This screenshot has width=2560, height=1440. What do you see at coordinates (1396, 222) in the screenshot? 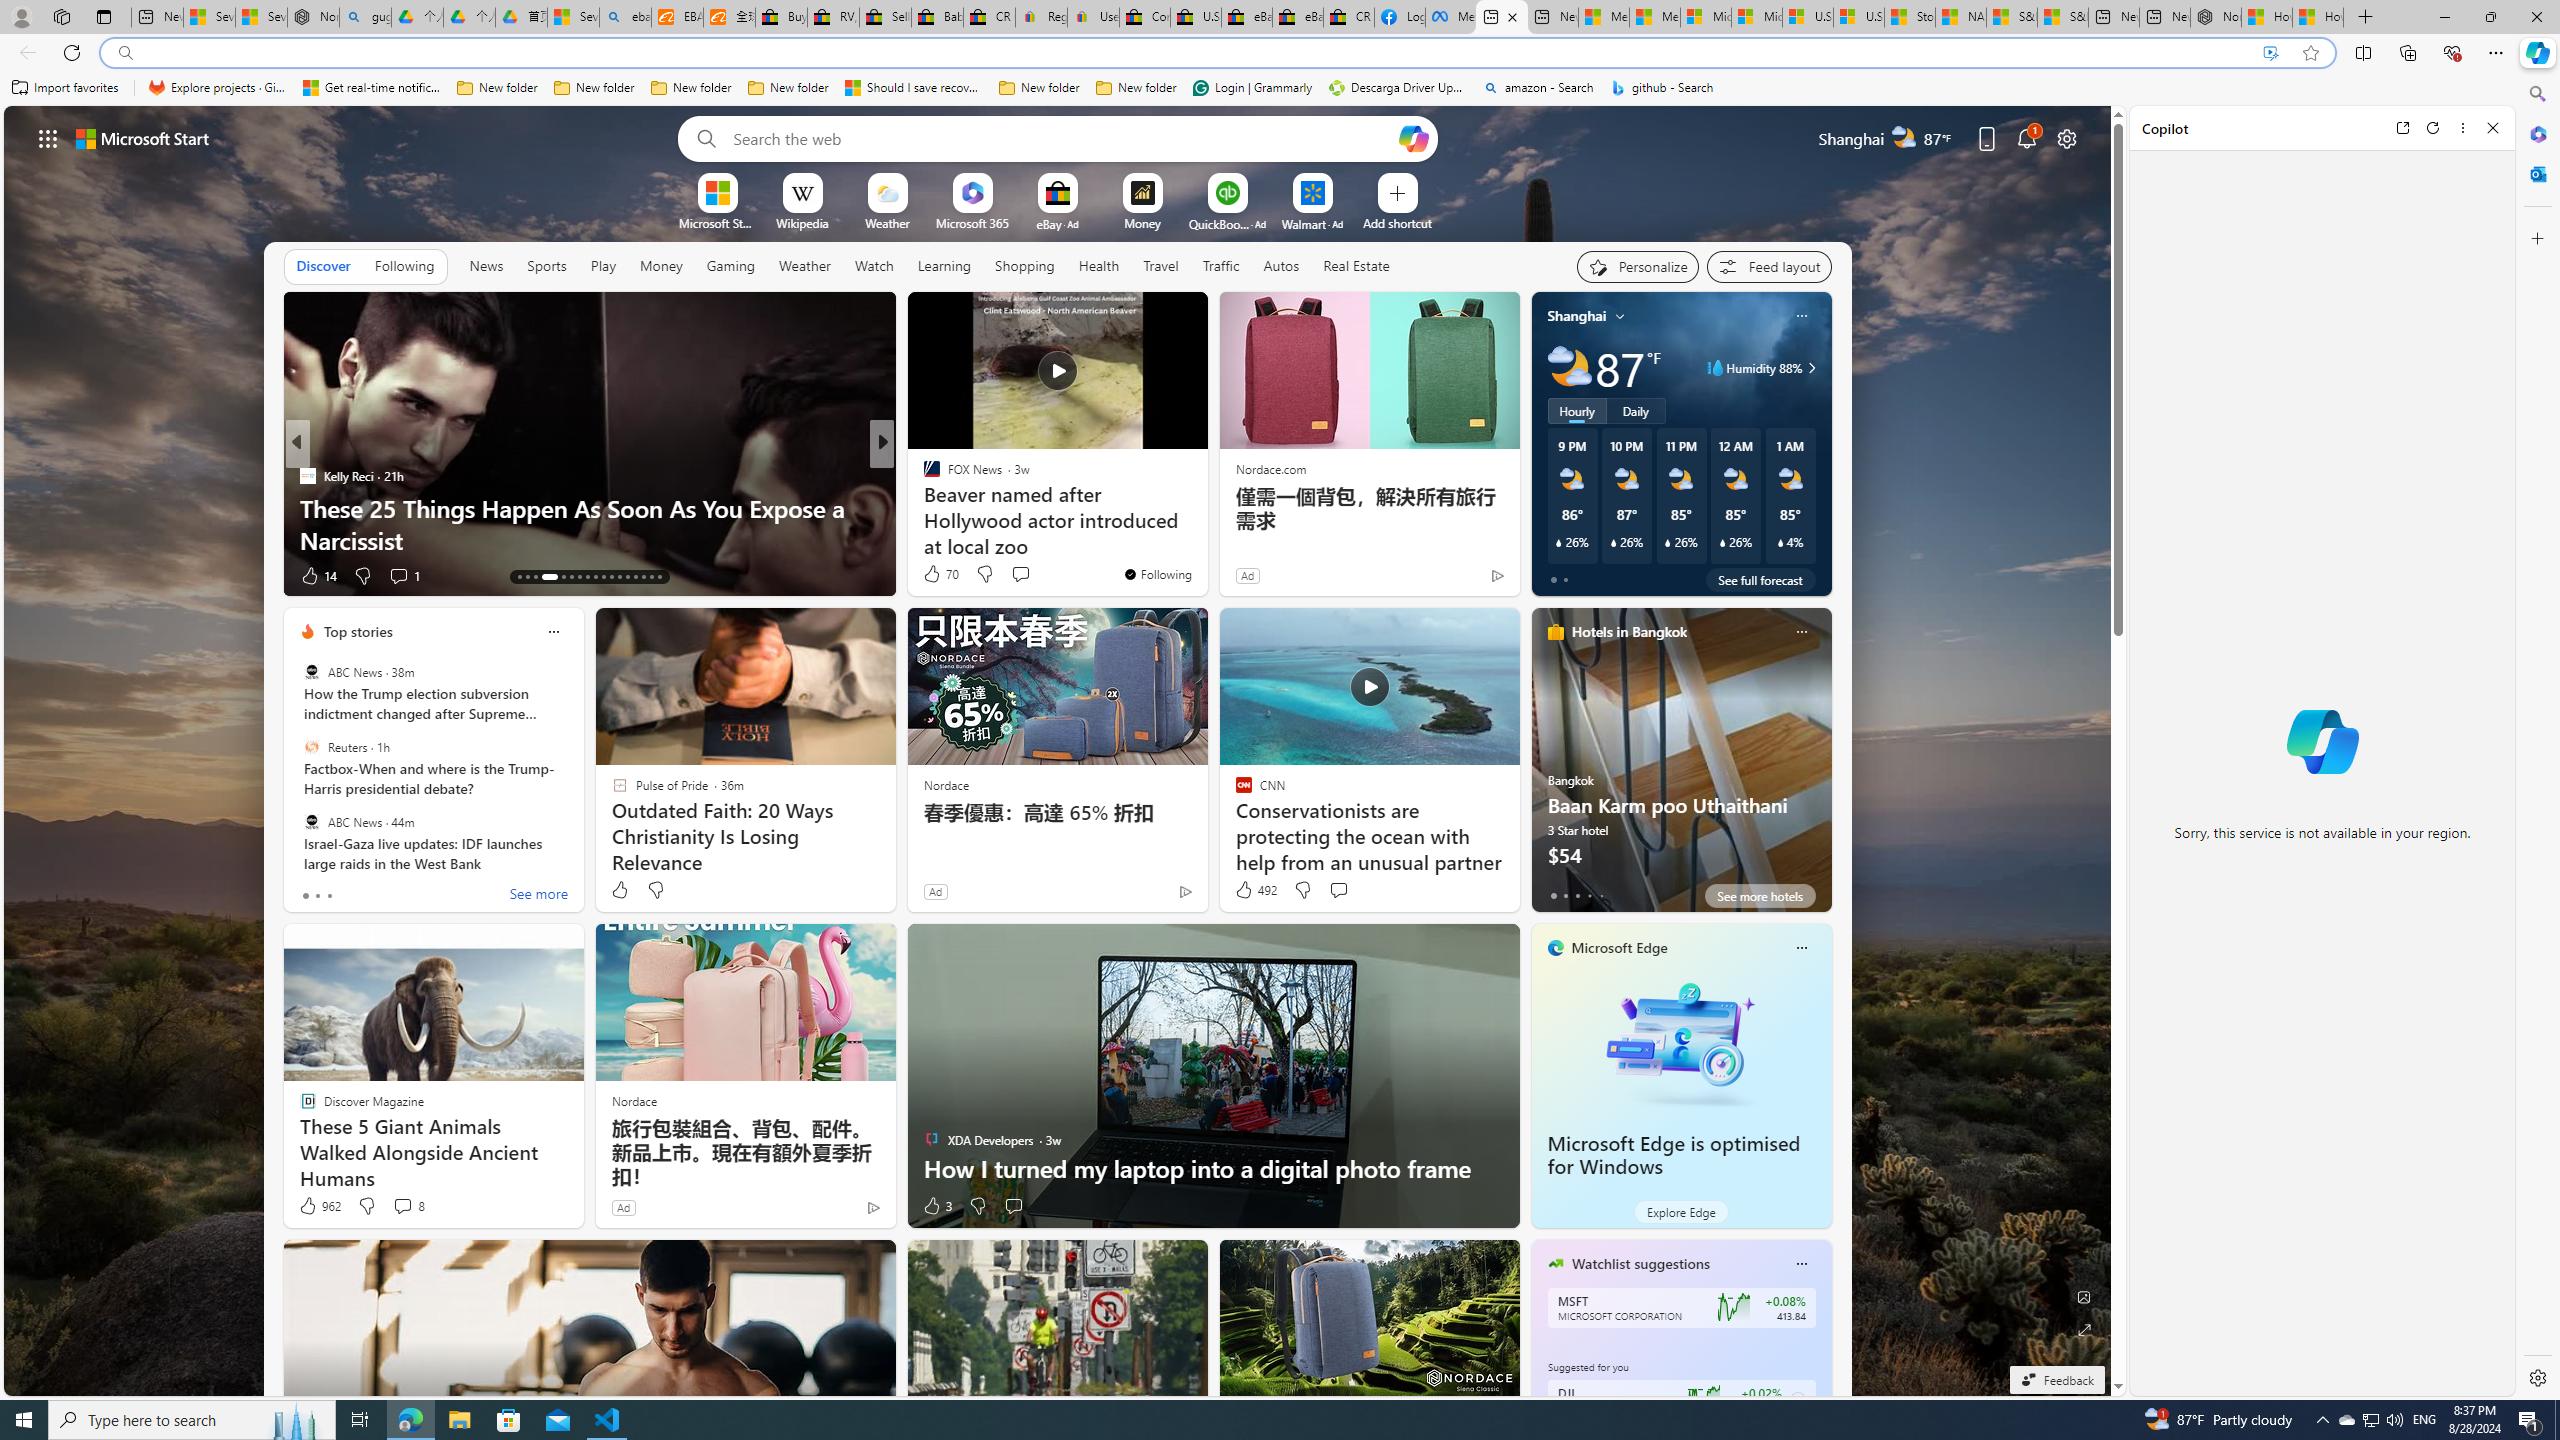
I see `Add a site` at bounding box center [1396, 222].